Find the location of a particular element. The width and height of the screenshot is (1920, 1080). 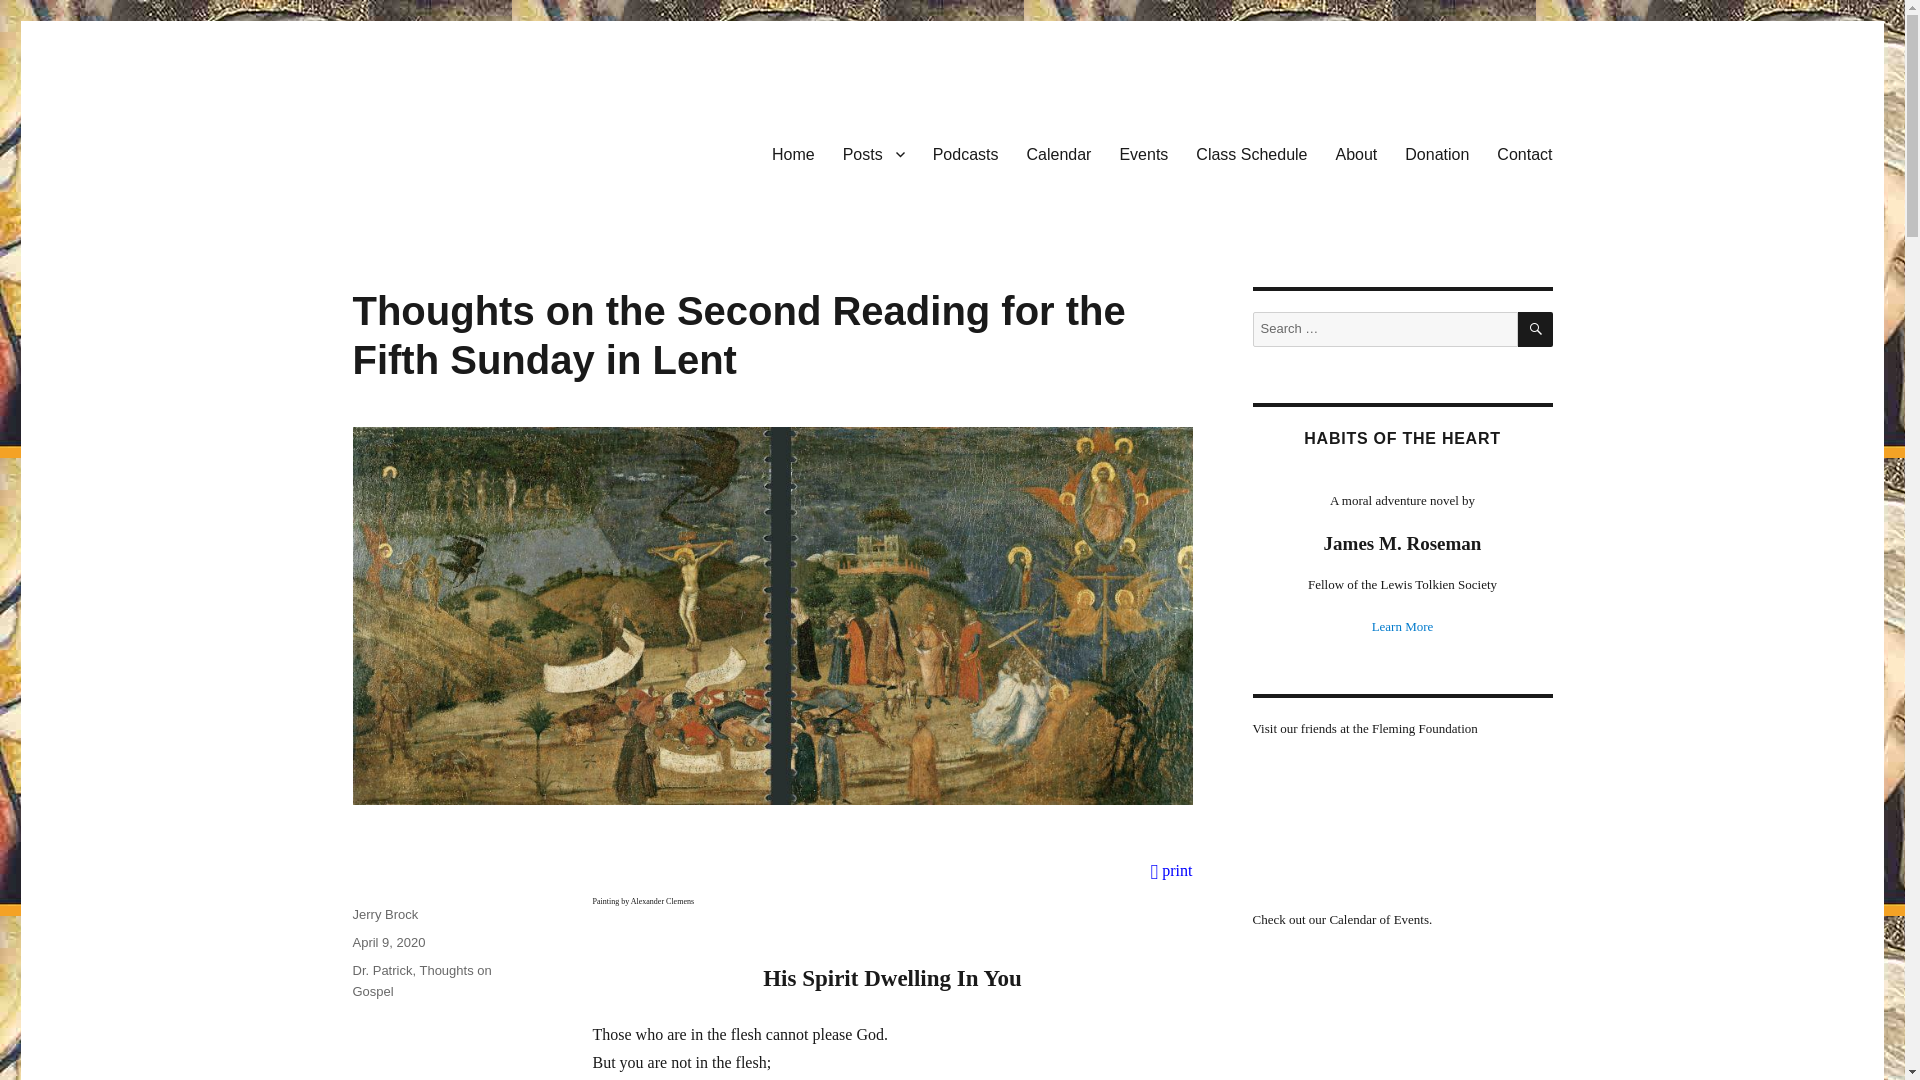

Learn More is located at coordinates (1403, 626).